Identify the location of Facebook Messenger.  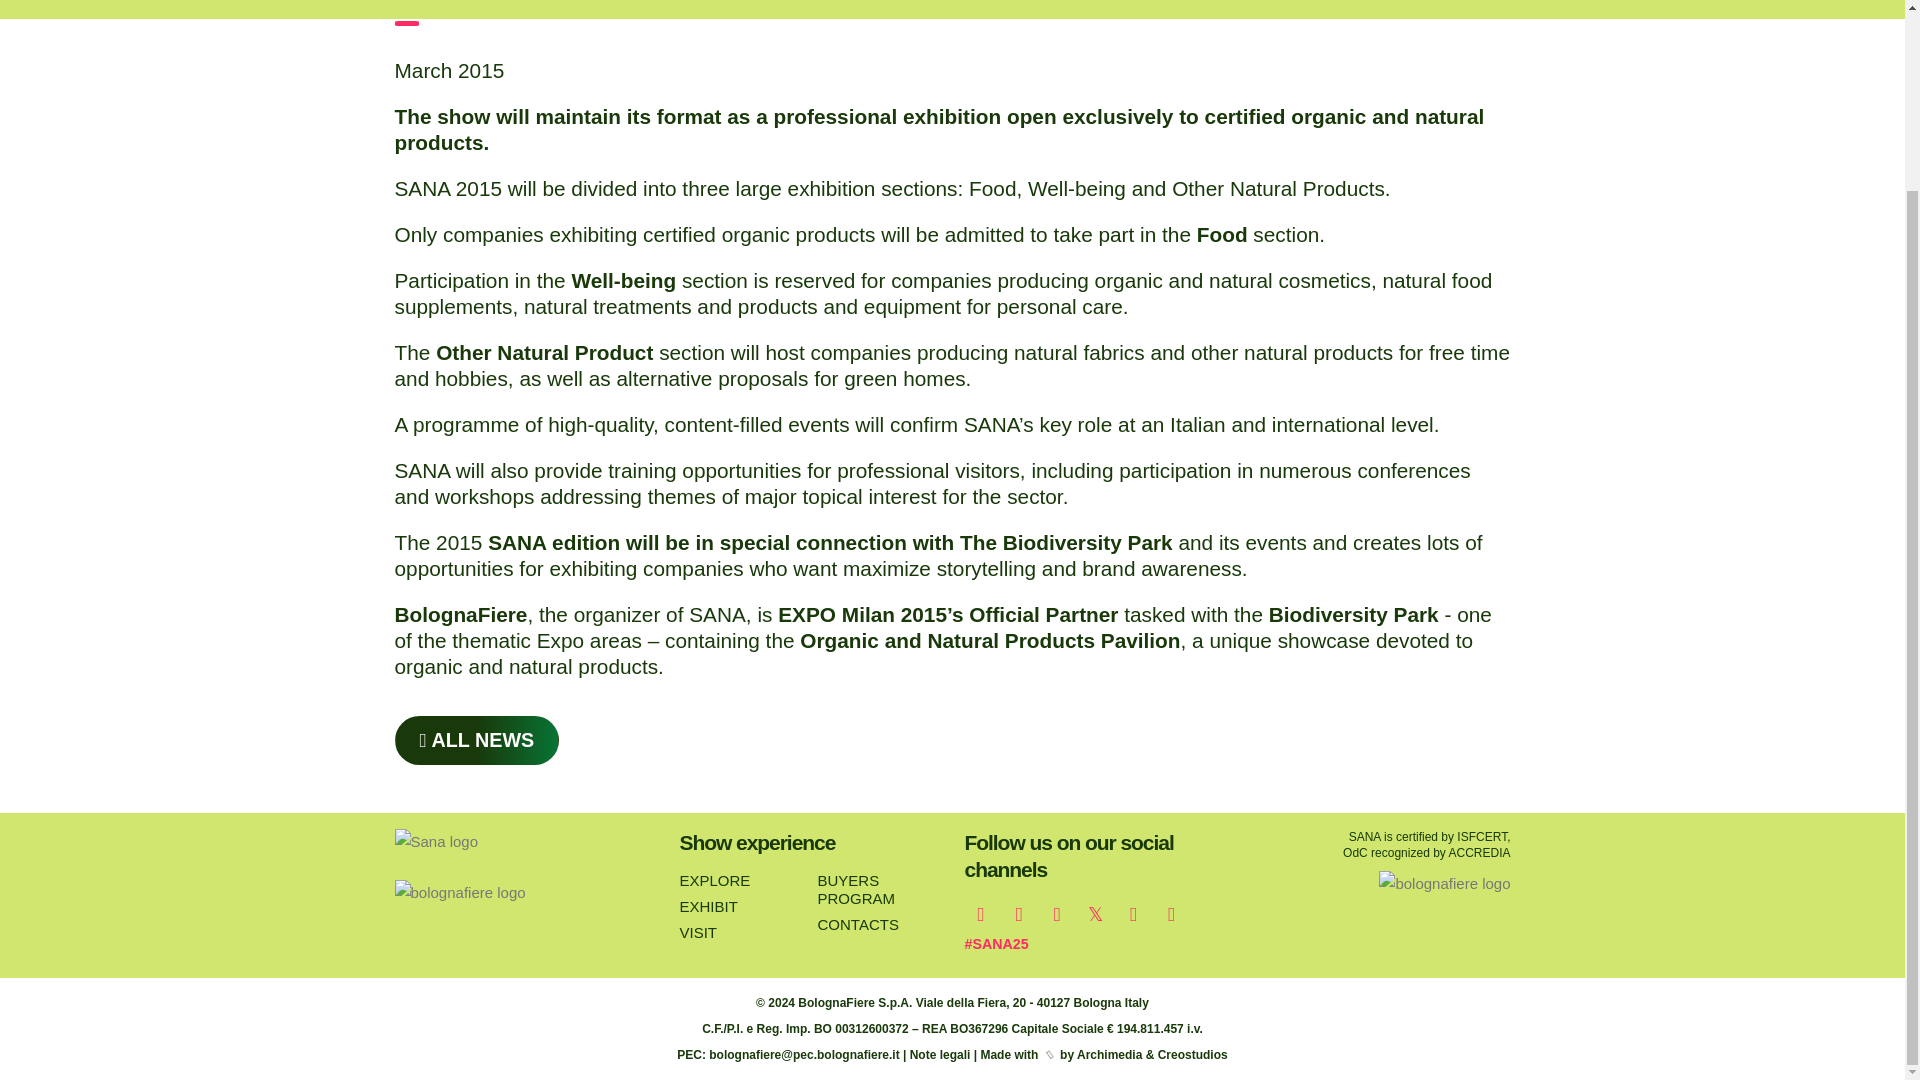
(1056, 914).